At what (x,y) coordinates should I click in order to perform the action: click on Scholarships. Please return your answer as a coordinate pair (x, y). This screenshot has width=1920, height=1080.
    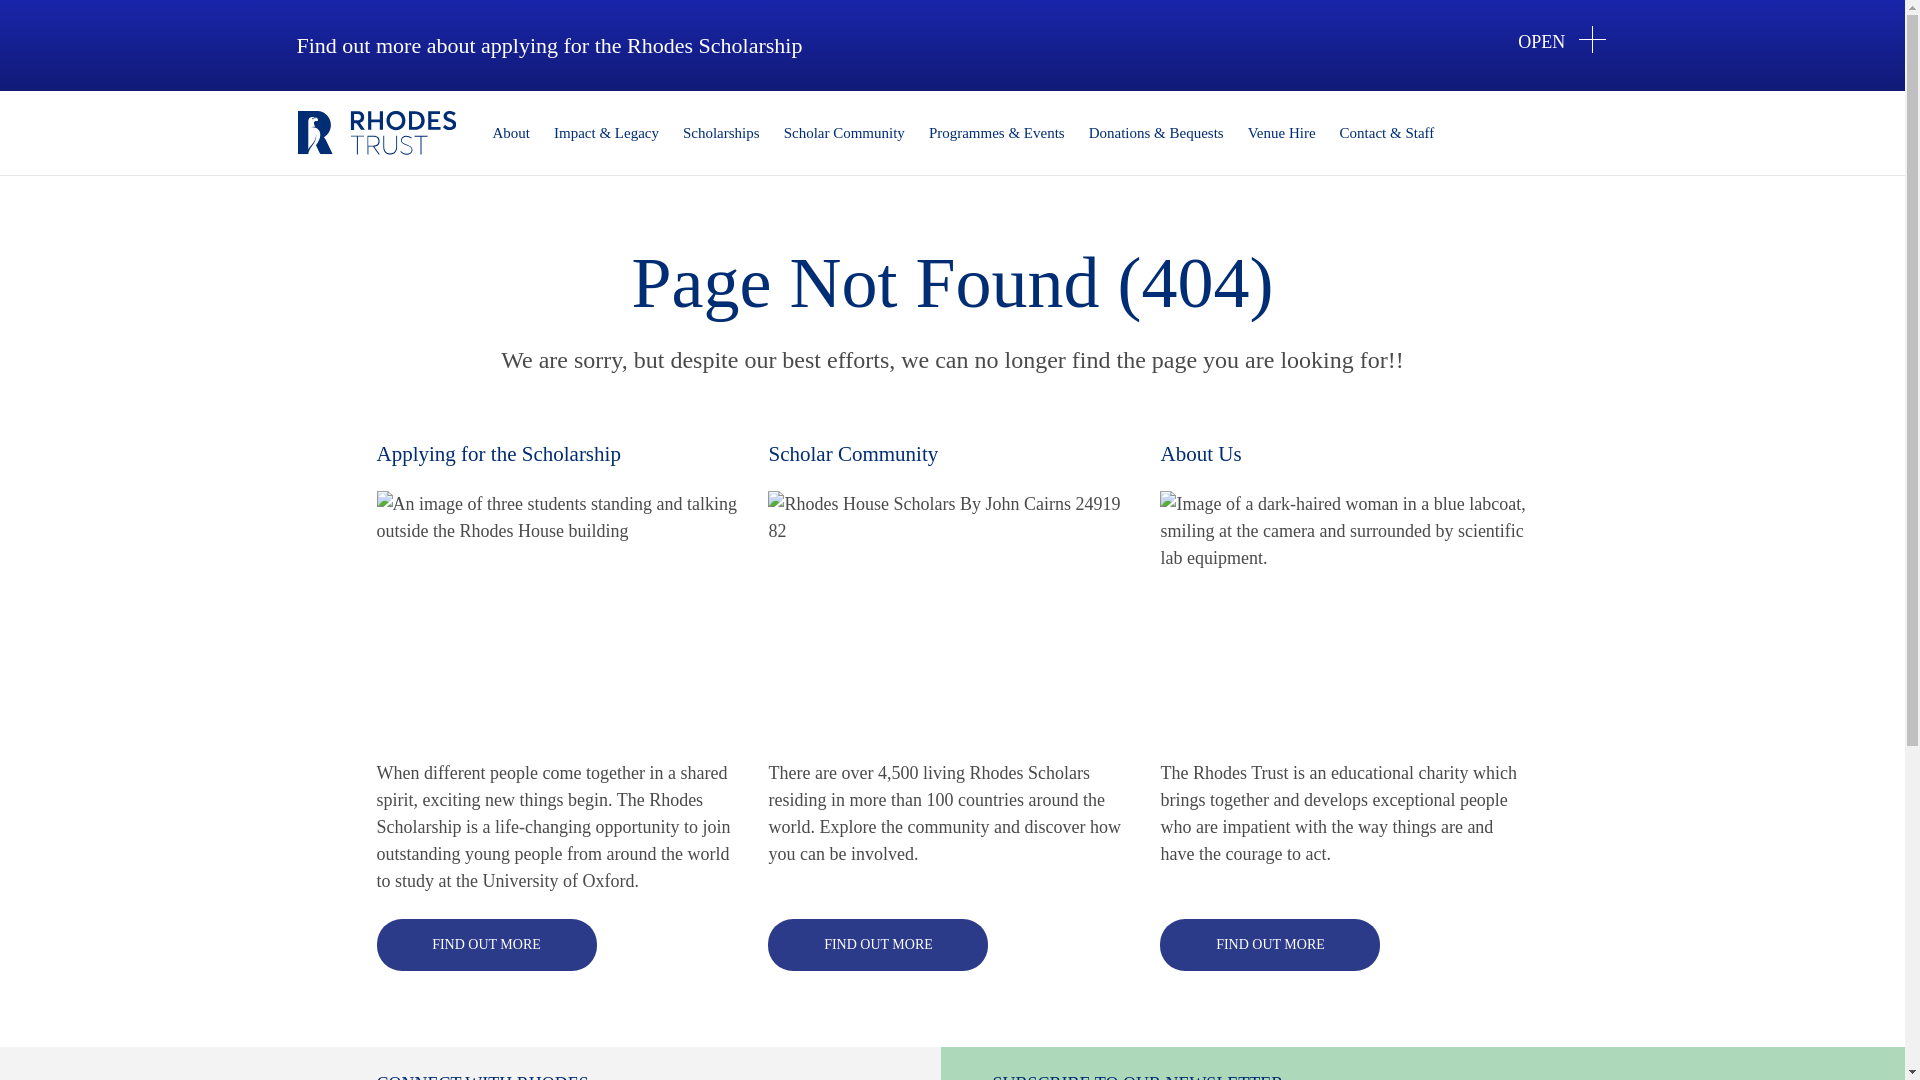
    Looking at the image, I should click on (720, 133).